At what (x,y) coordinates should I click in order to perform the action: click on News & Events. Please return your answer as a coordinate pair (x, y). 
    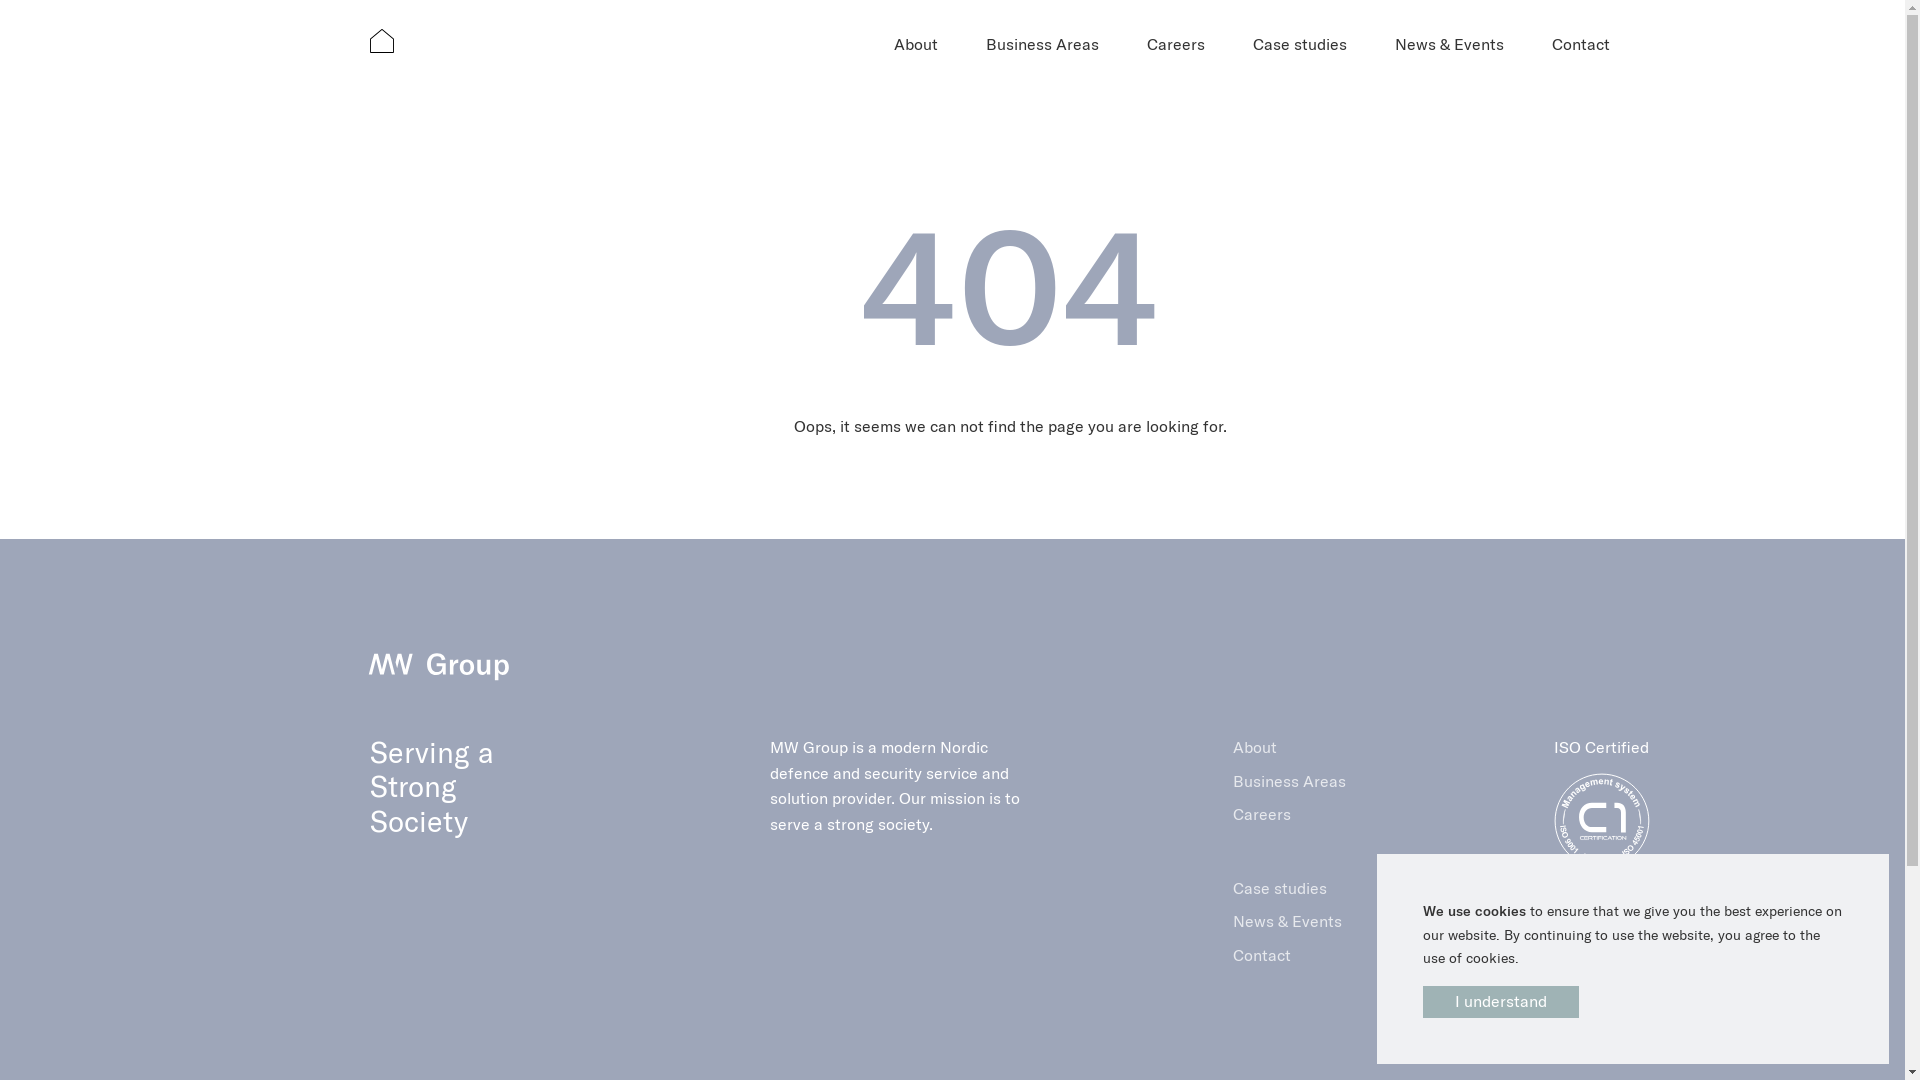
    Looking at the image, I should click on (1290, 922).